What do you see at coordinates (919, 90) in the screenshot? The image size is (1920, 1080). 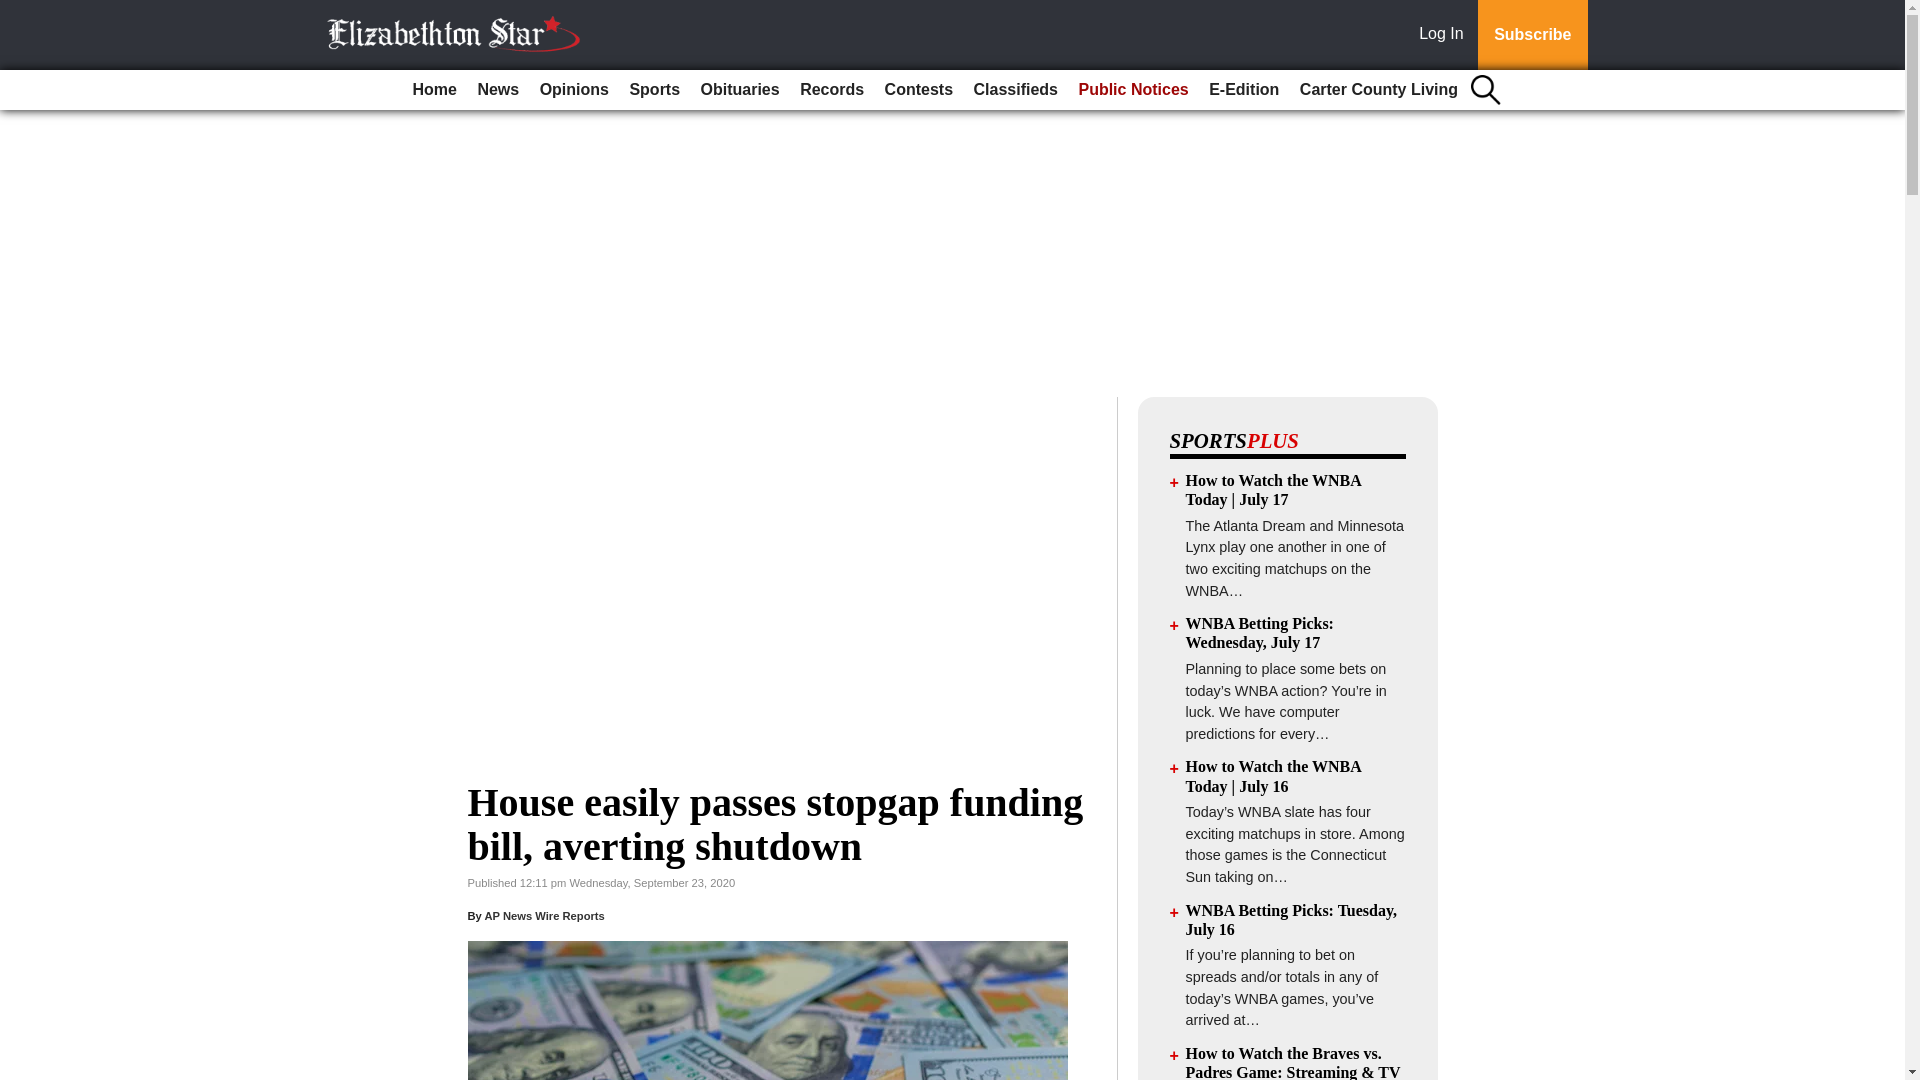 I see `Contests` at bounding box center [919, 90].